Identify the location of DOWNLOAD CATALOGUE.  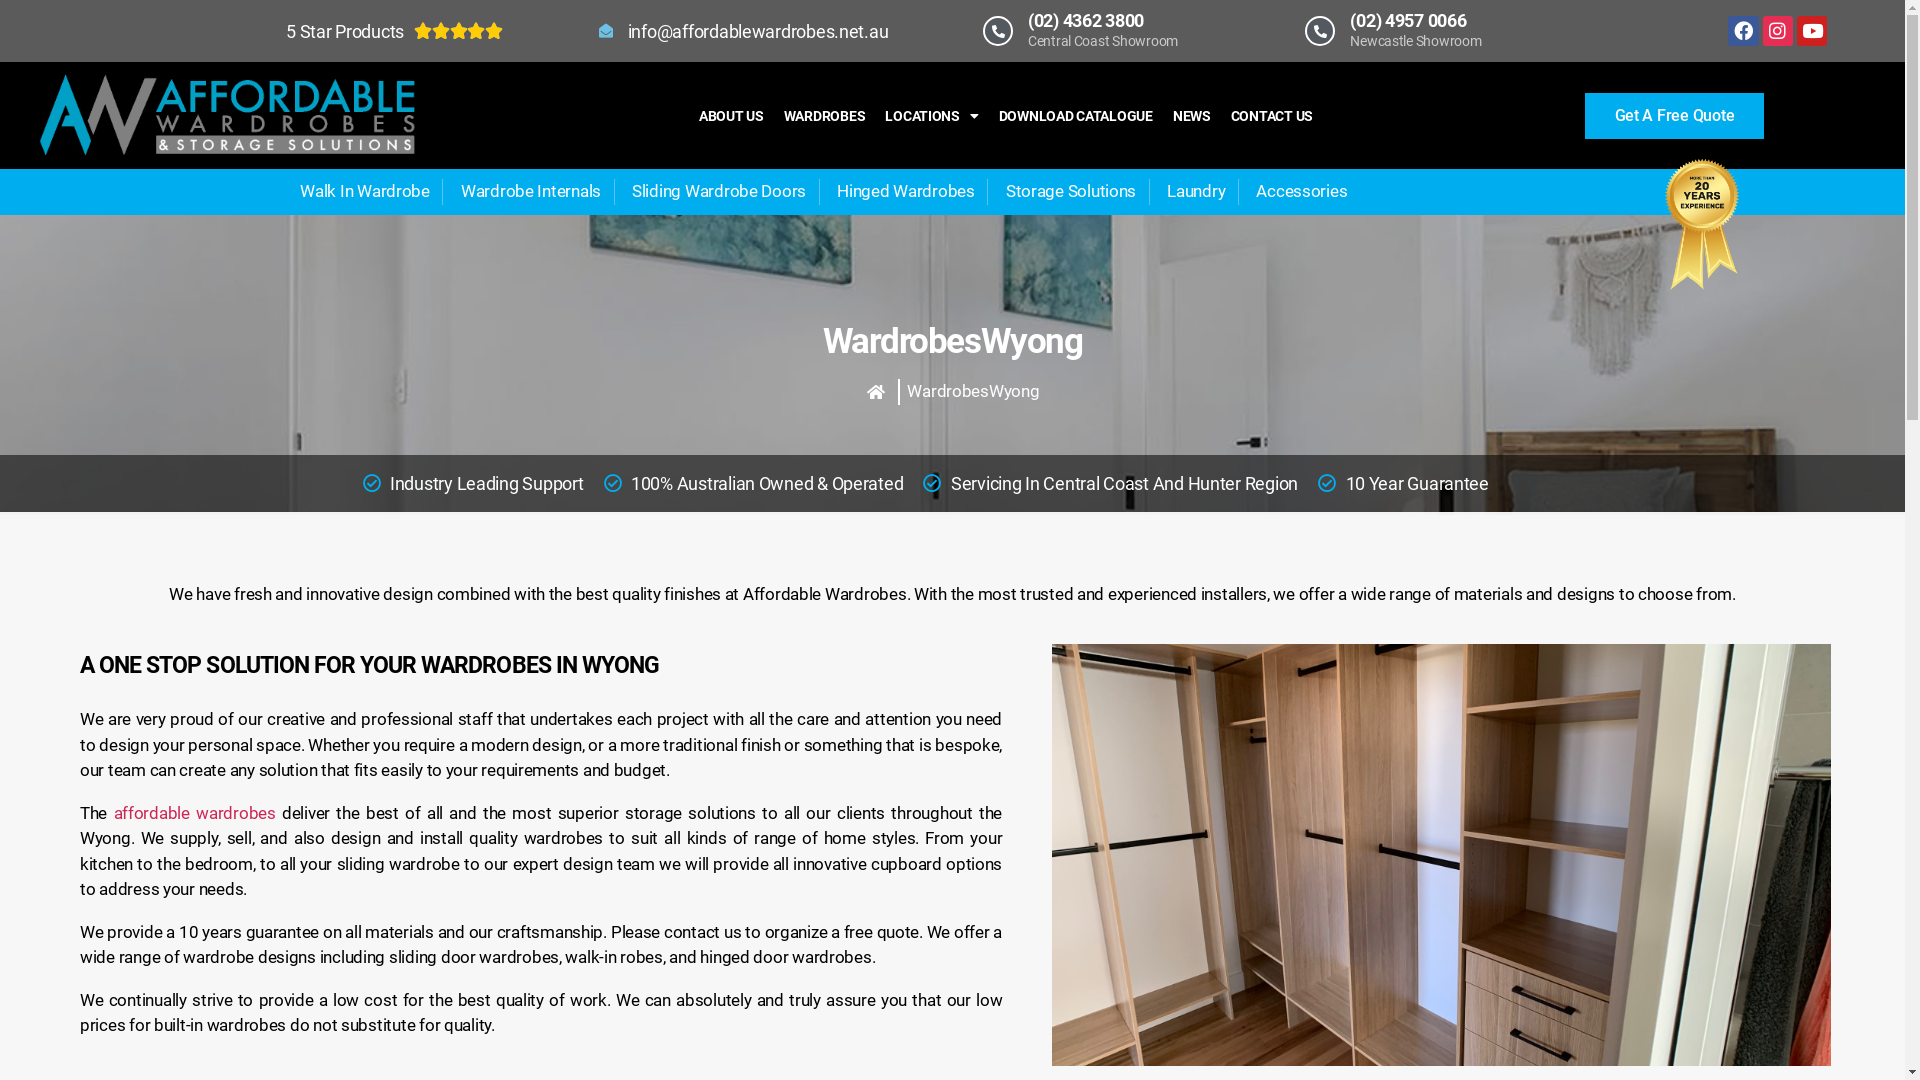
(1076, 116).